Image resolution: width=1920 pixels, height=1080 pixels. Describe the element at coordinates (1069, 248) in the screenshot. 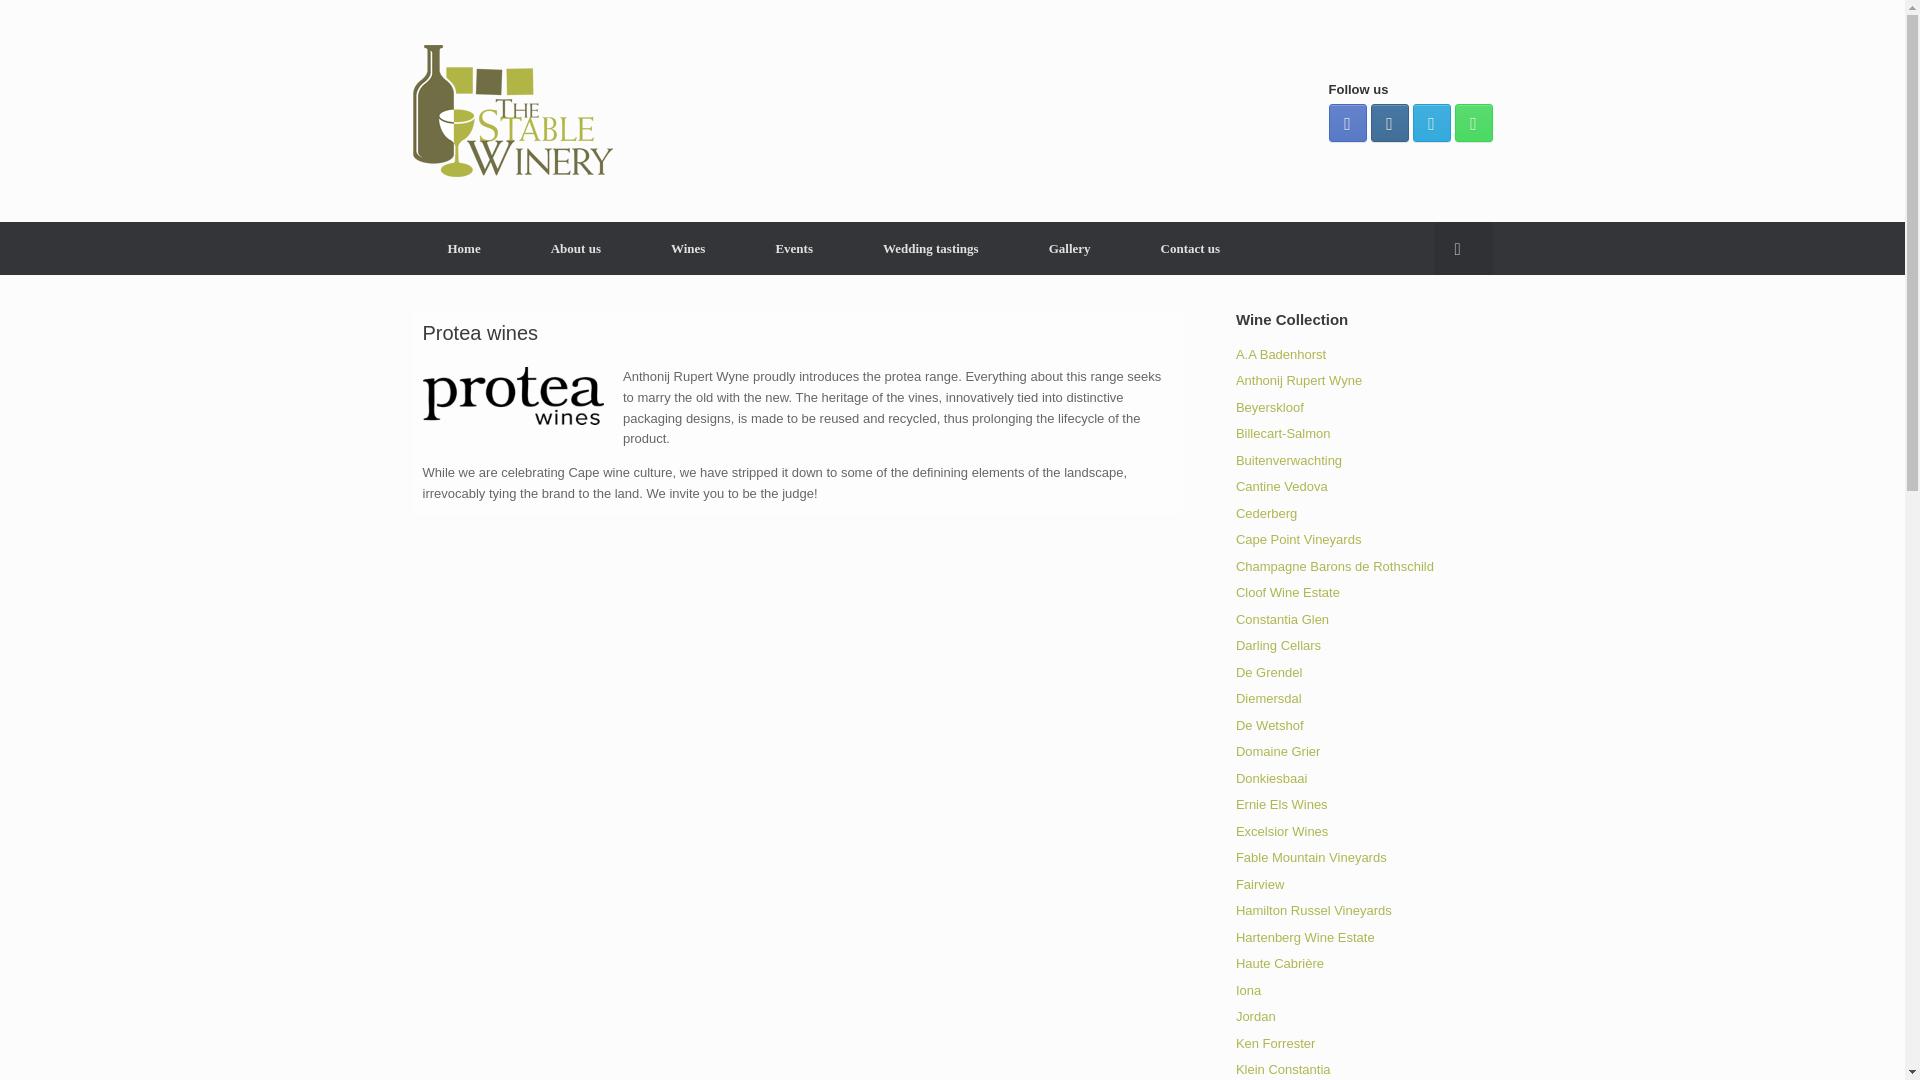

I see `Gallery` at that location.